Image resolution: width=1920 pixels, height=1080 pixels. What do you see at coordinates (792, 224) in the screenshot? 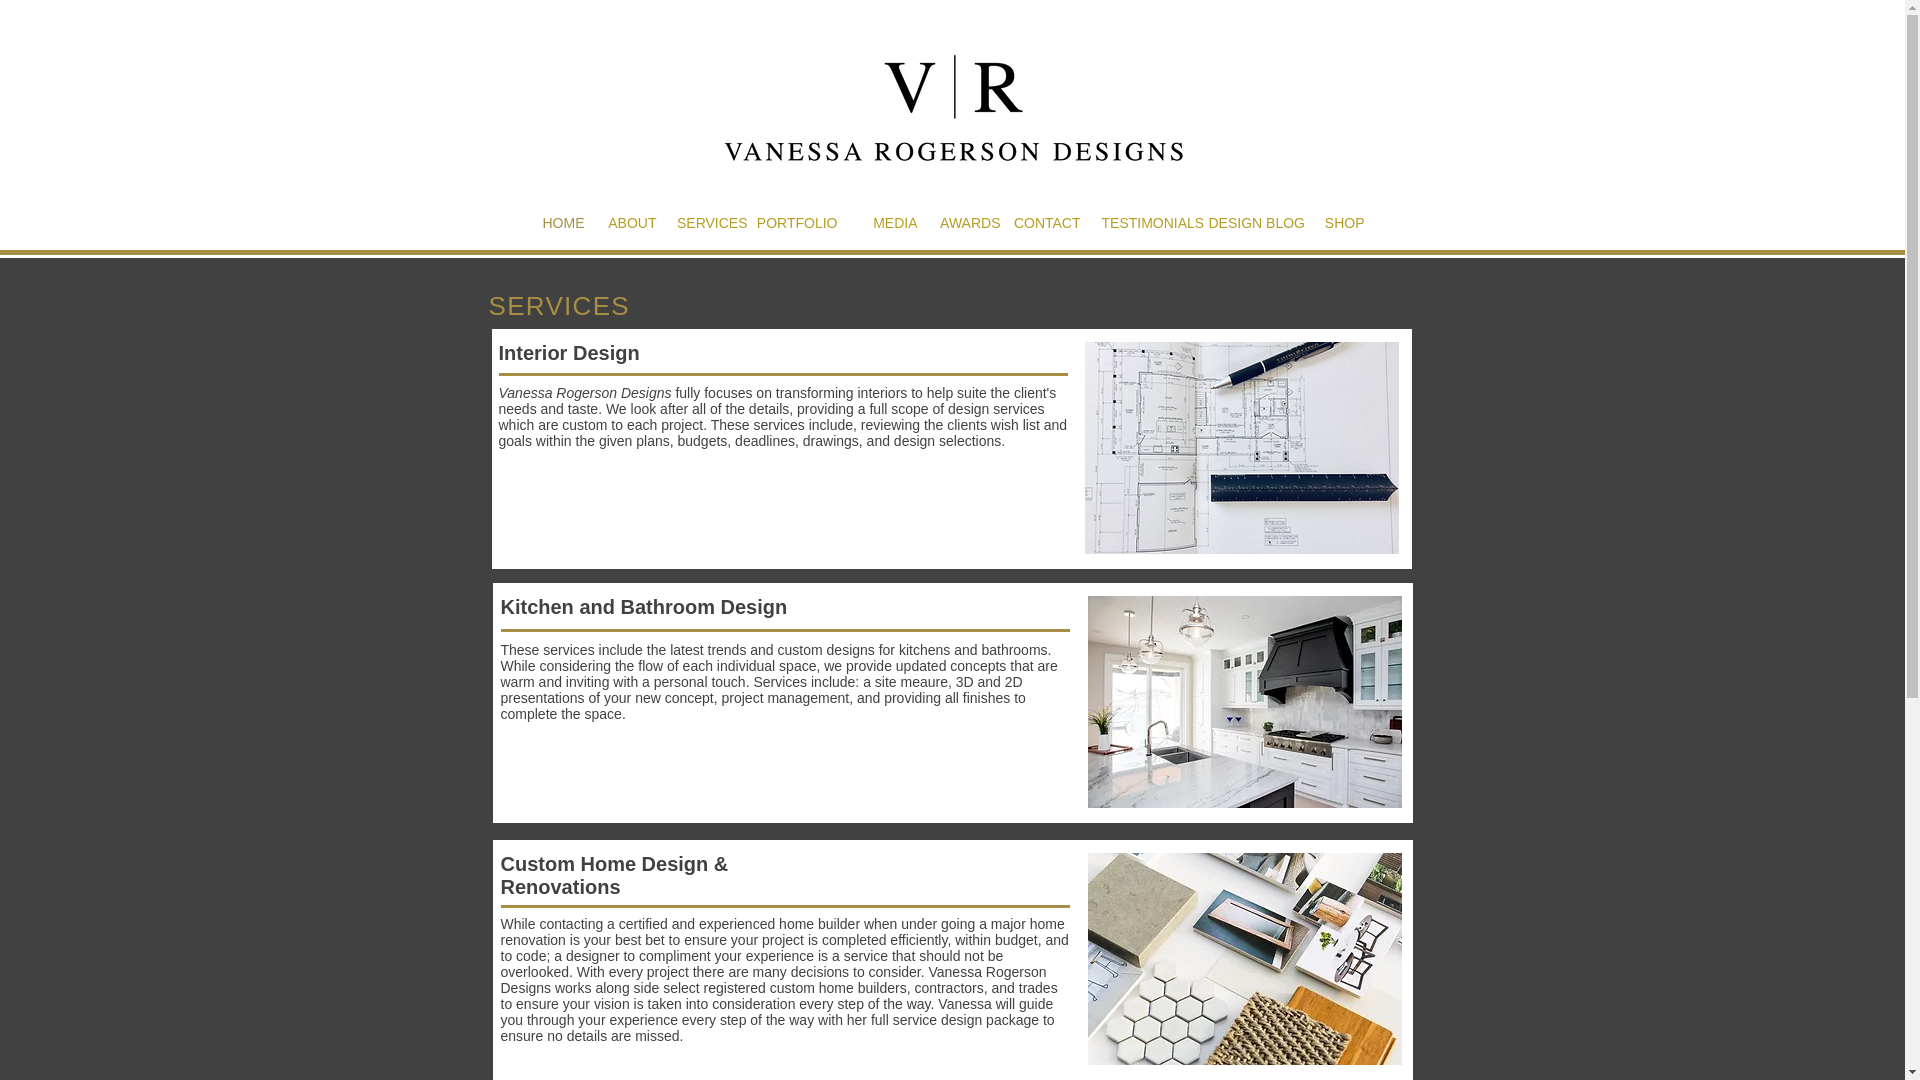
I see `PORTFOLIO` at bounding box center [792, 224].